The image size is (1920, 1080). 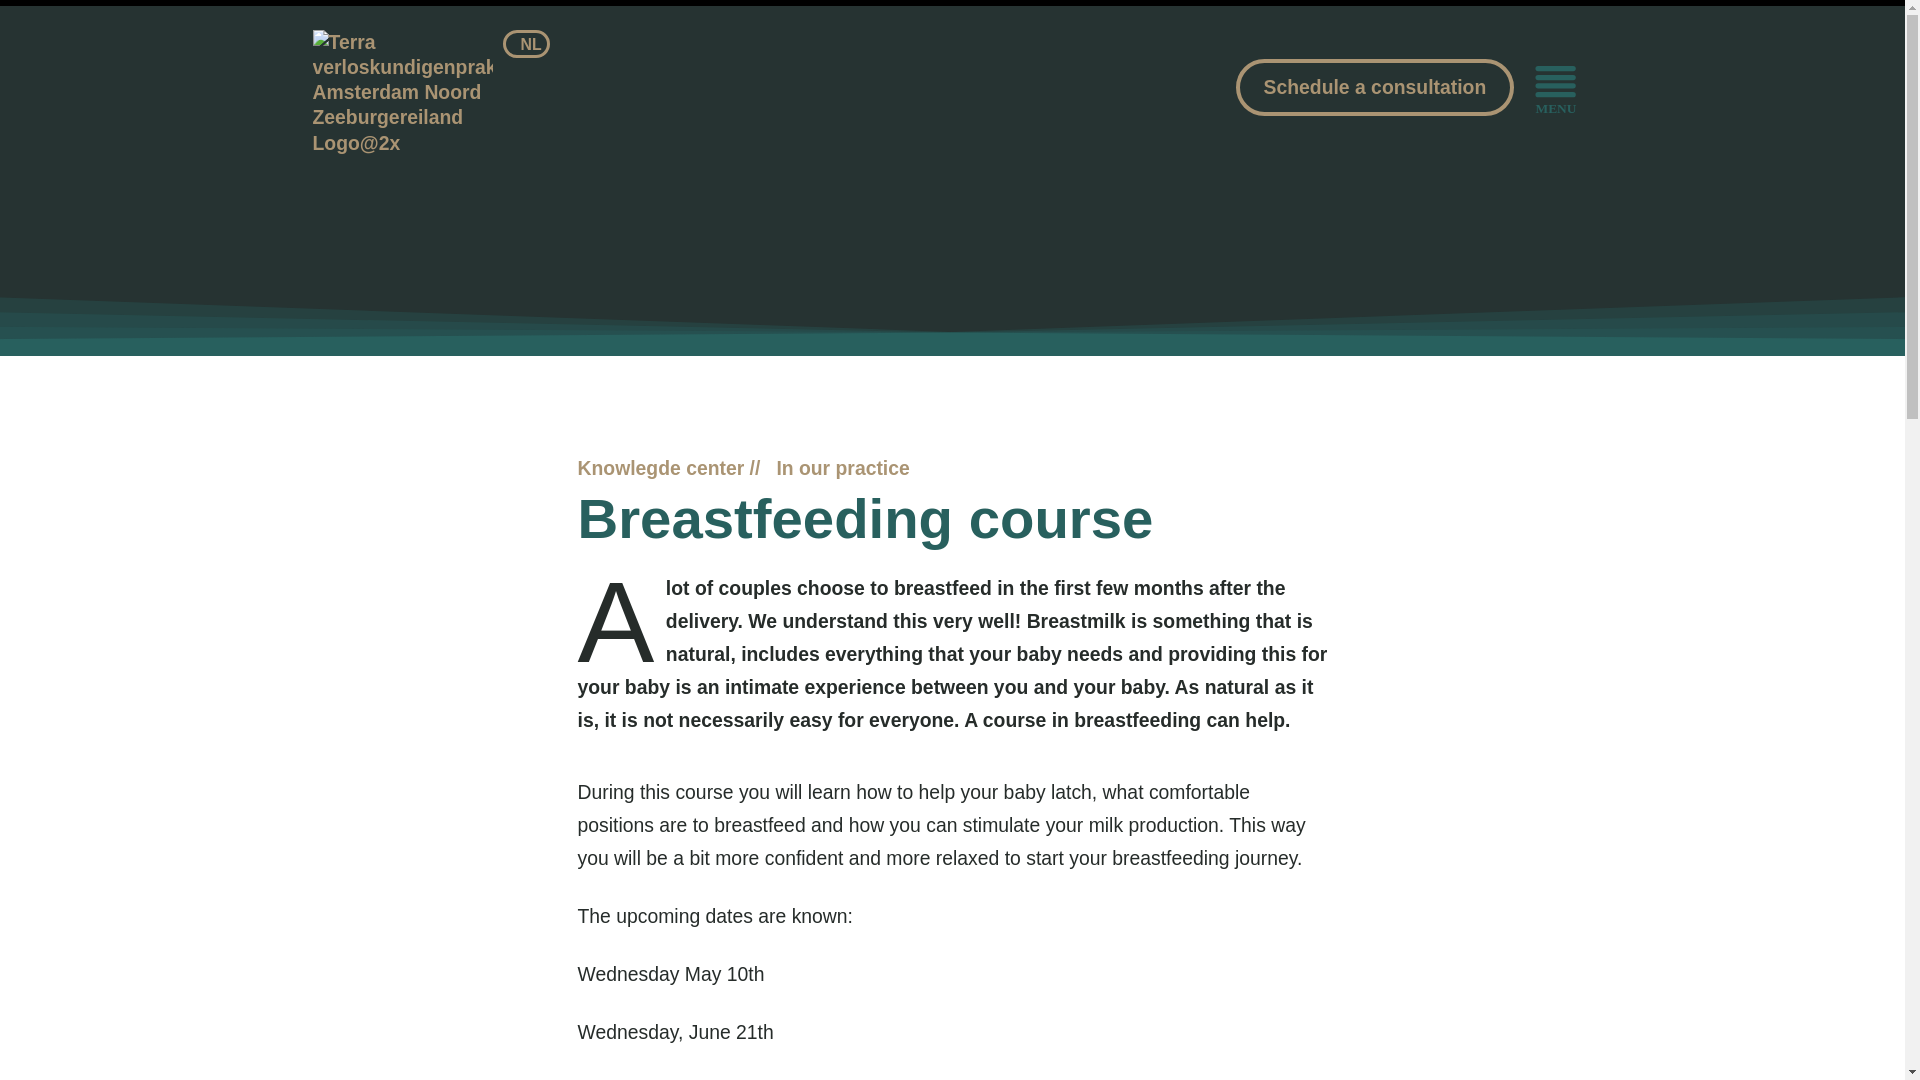 I want to click on Schedule a consultation, so click(x=1375, y=87).